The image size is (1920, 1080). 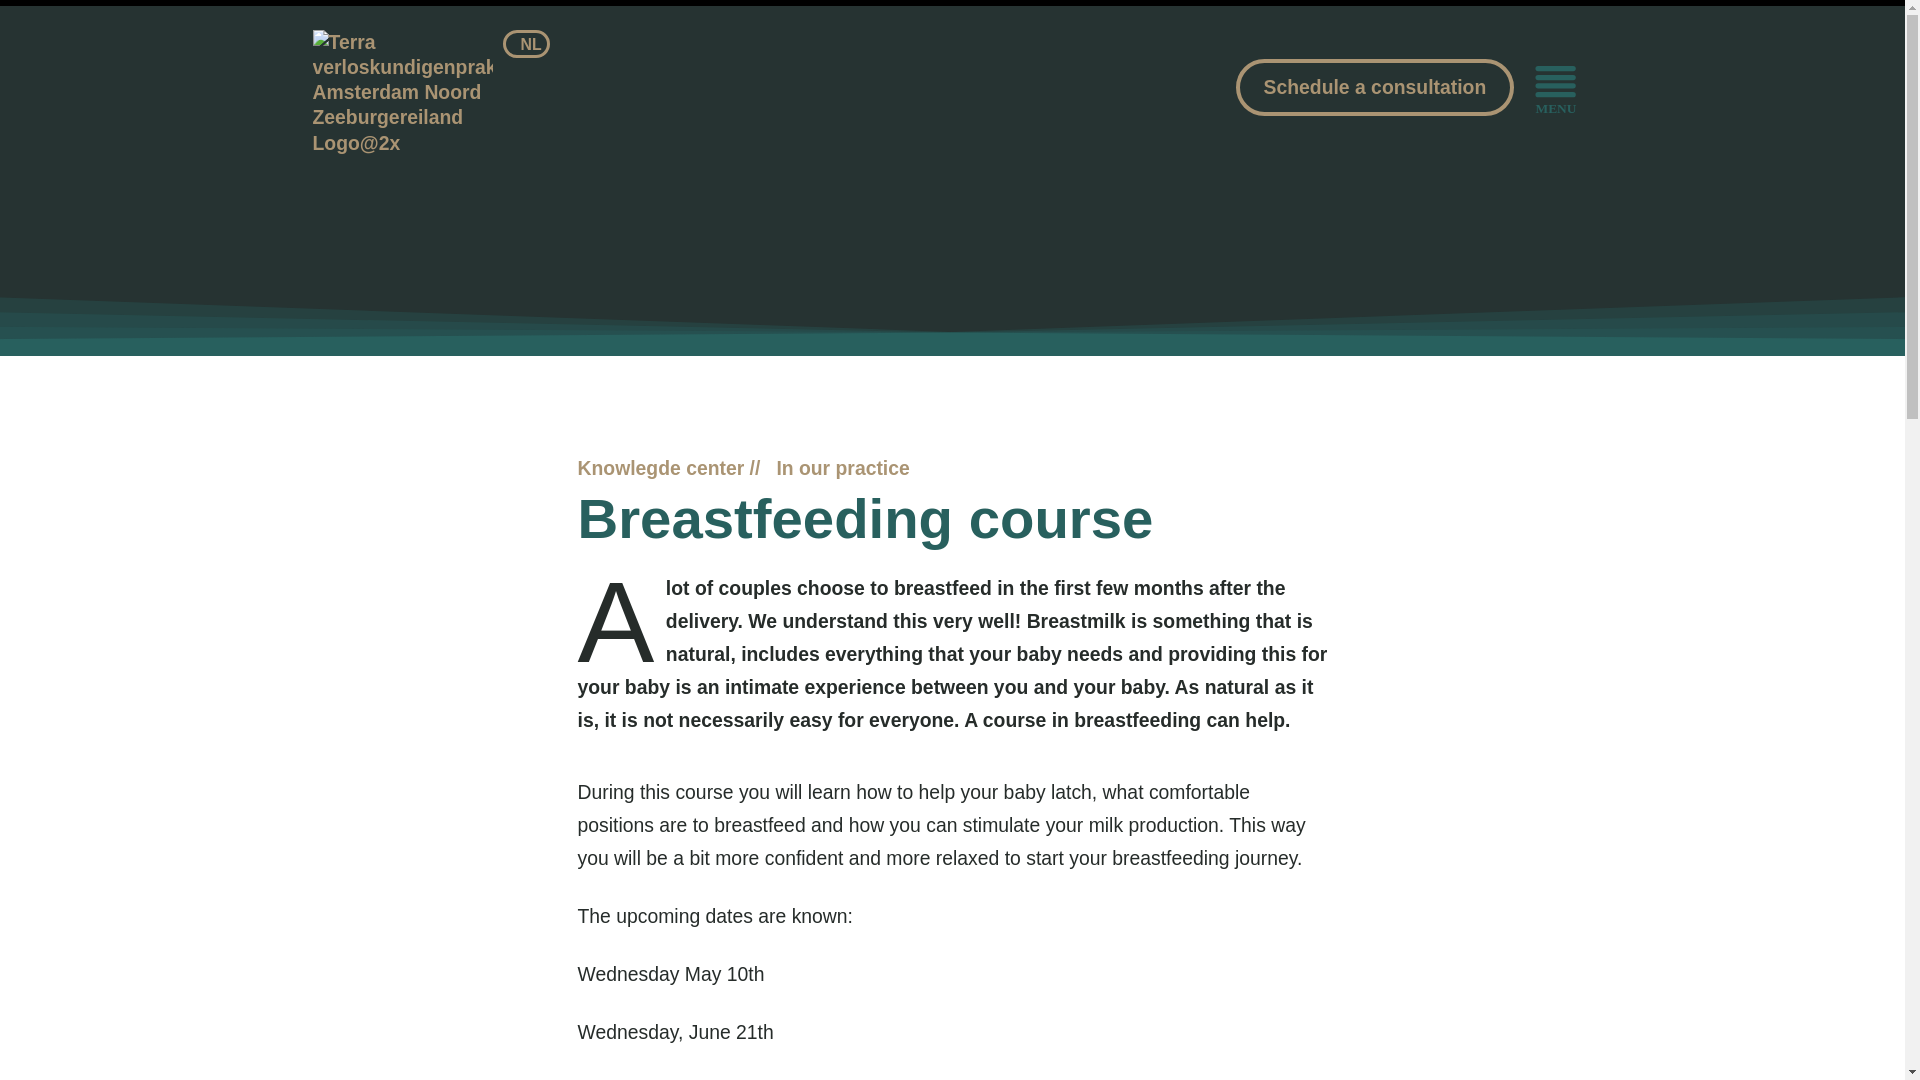 I want to click on Schedule a consultation, so click(x=1375, y=87).